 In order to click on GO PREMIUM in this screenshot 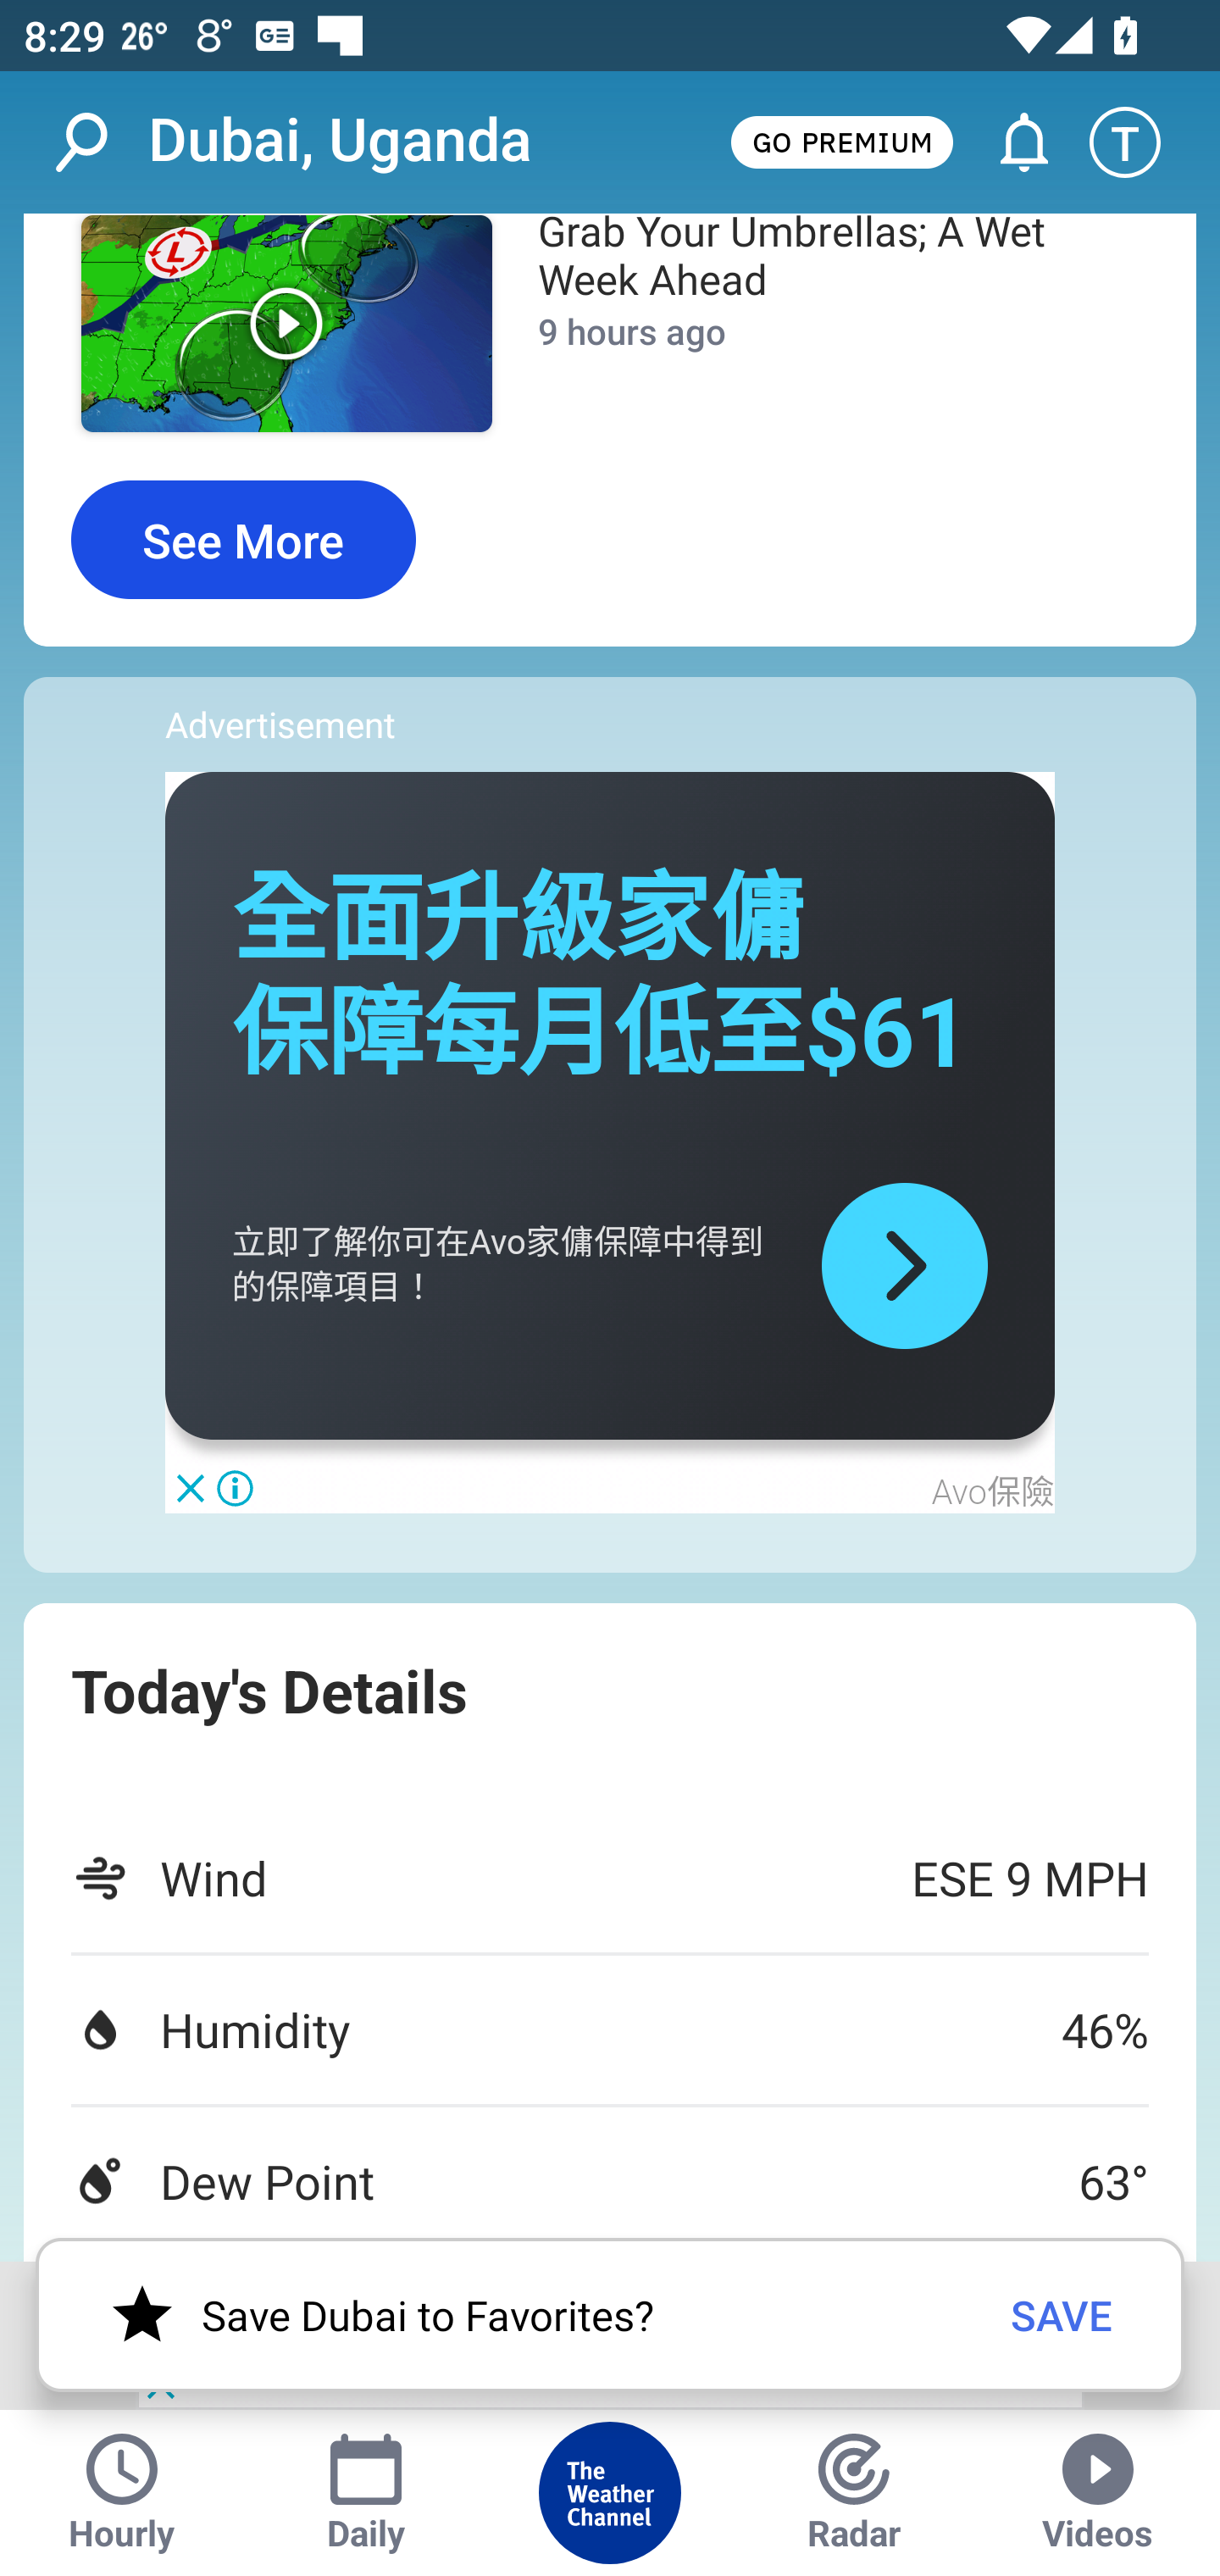, I will do `click(841, 141)`.